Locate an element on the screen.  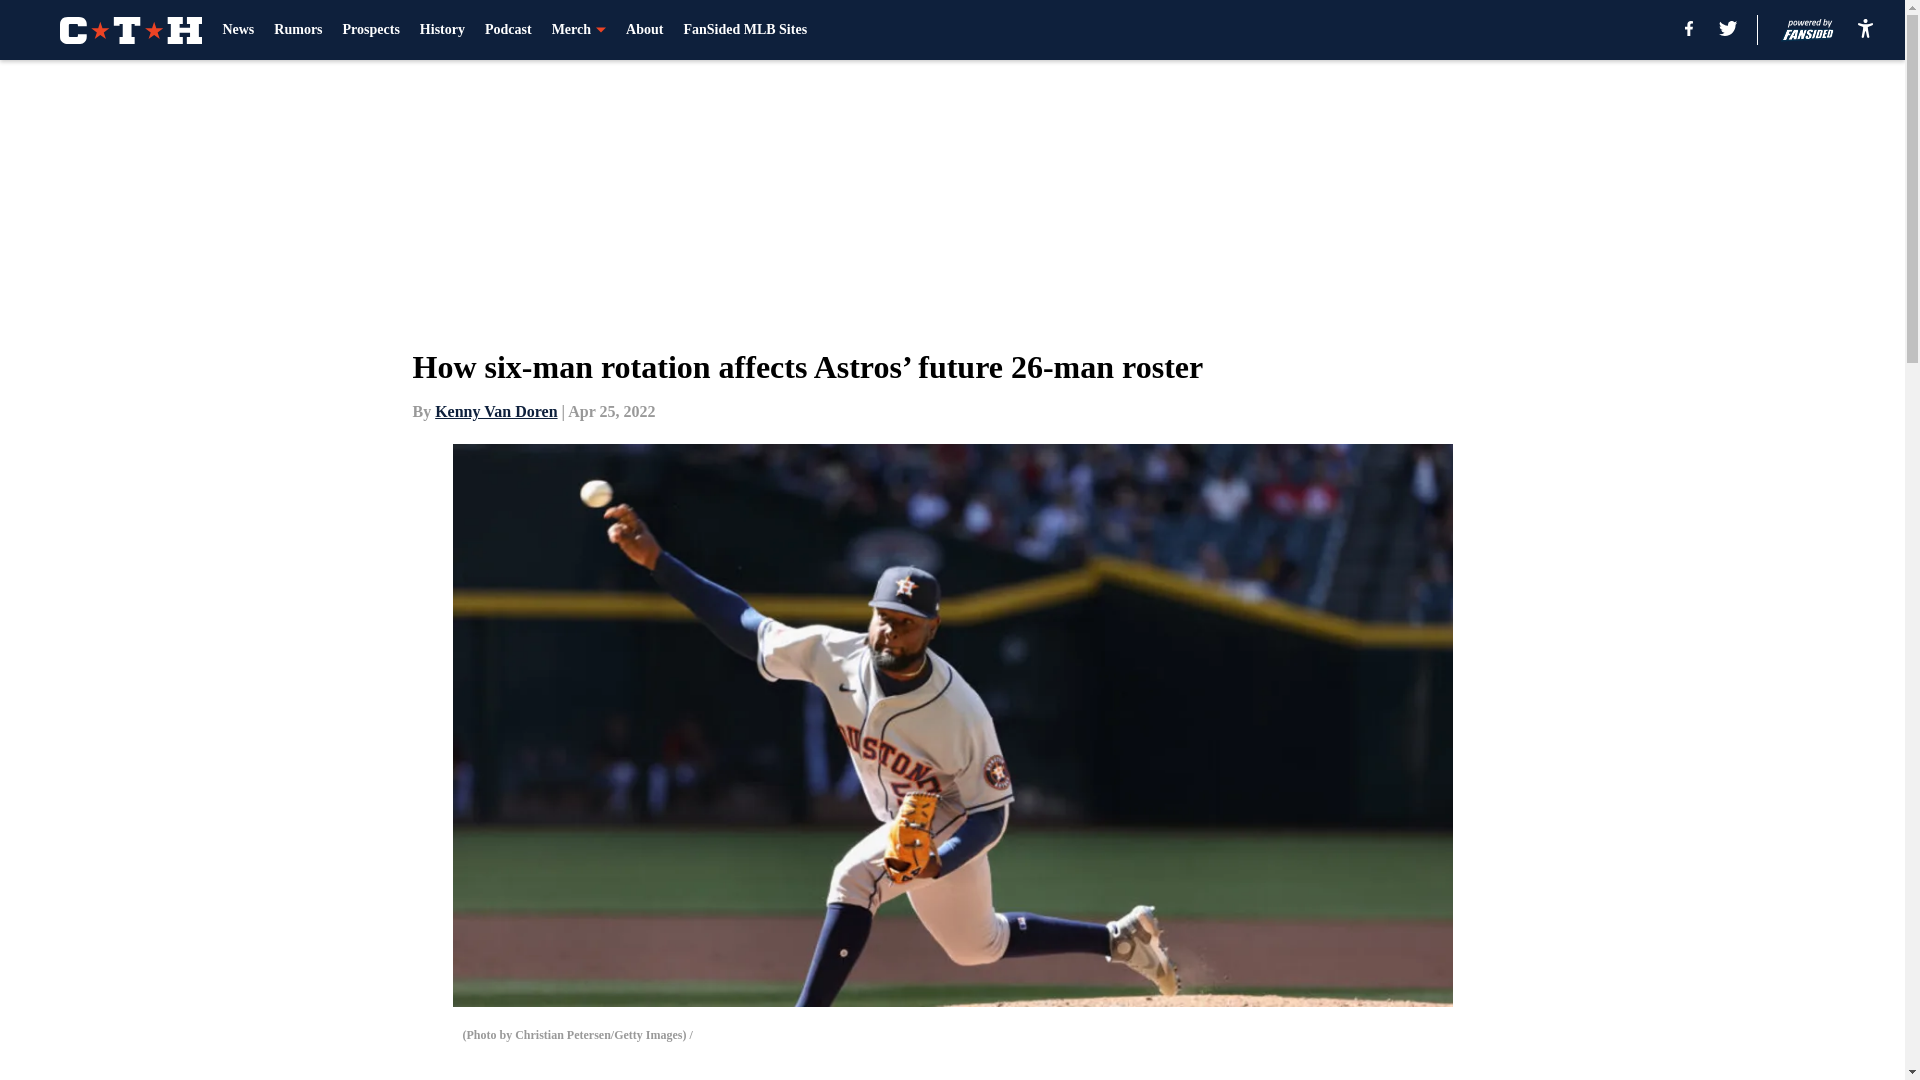
History is located at coordinates (442, 30).